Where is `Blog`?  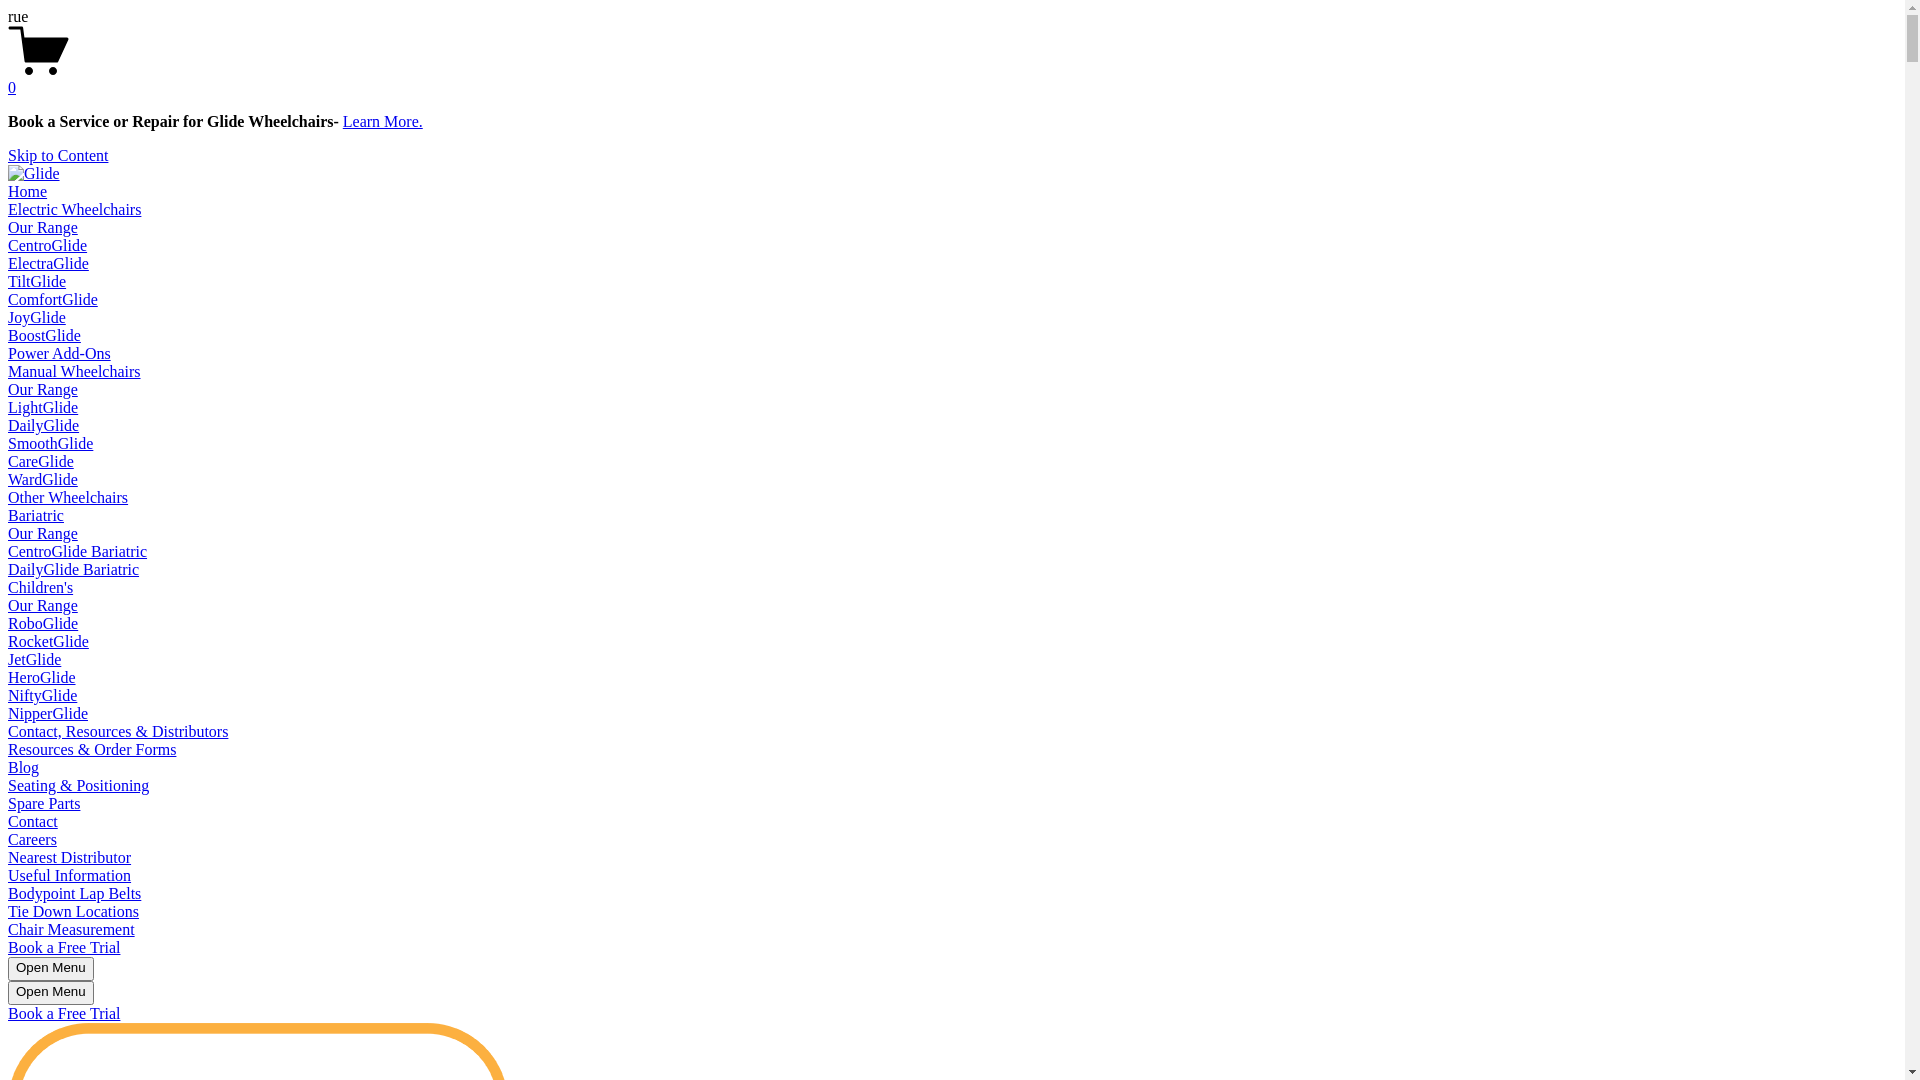 Blog is located at coordinates (24, 767).